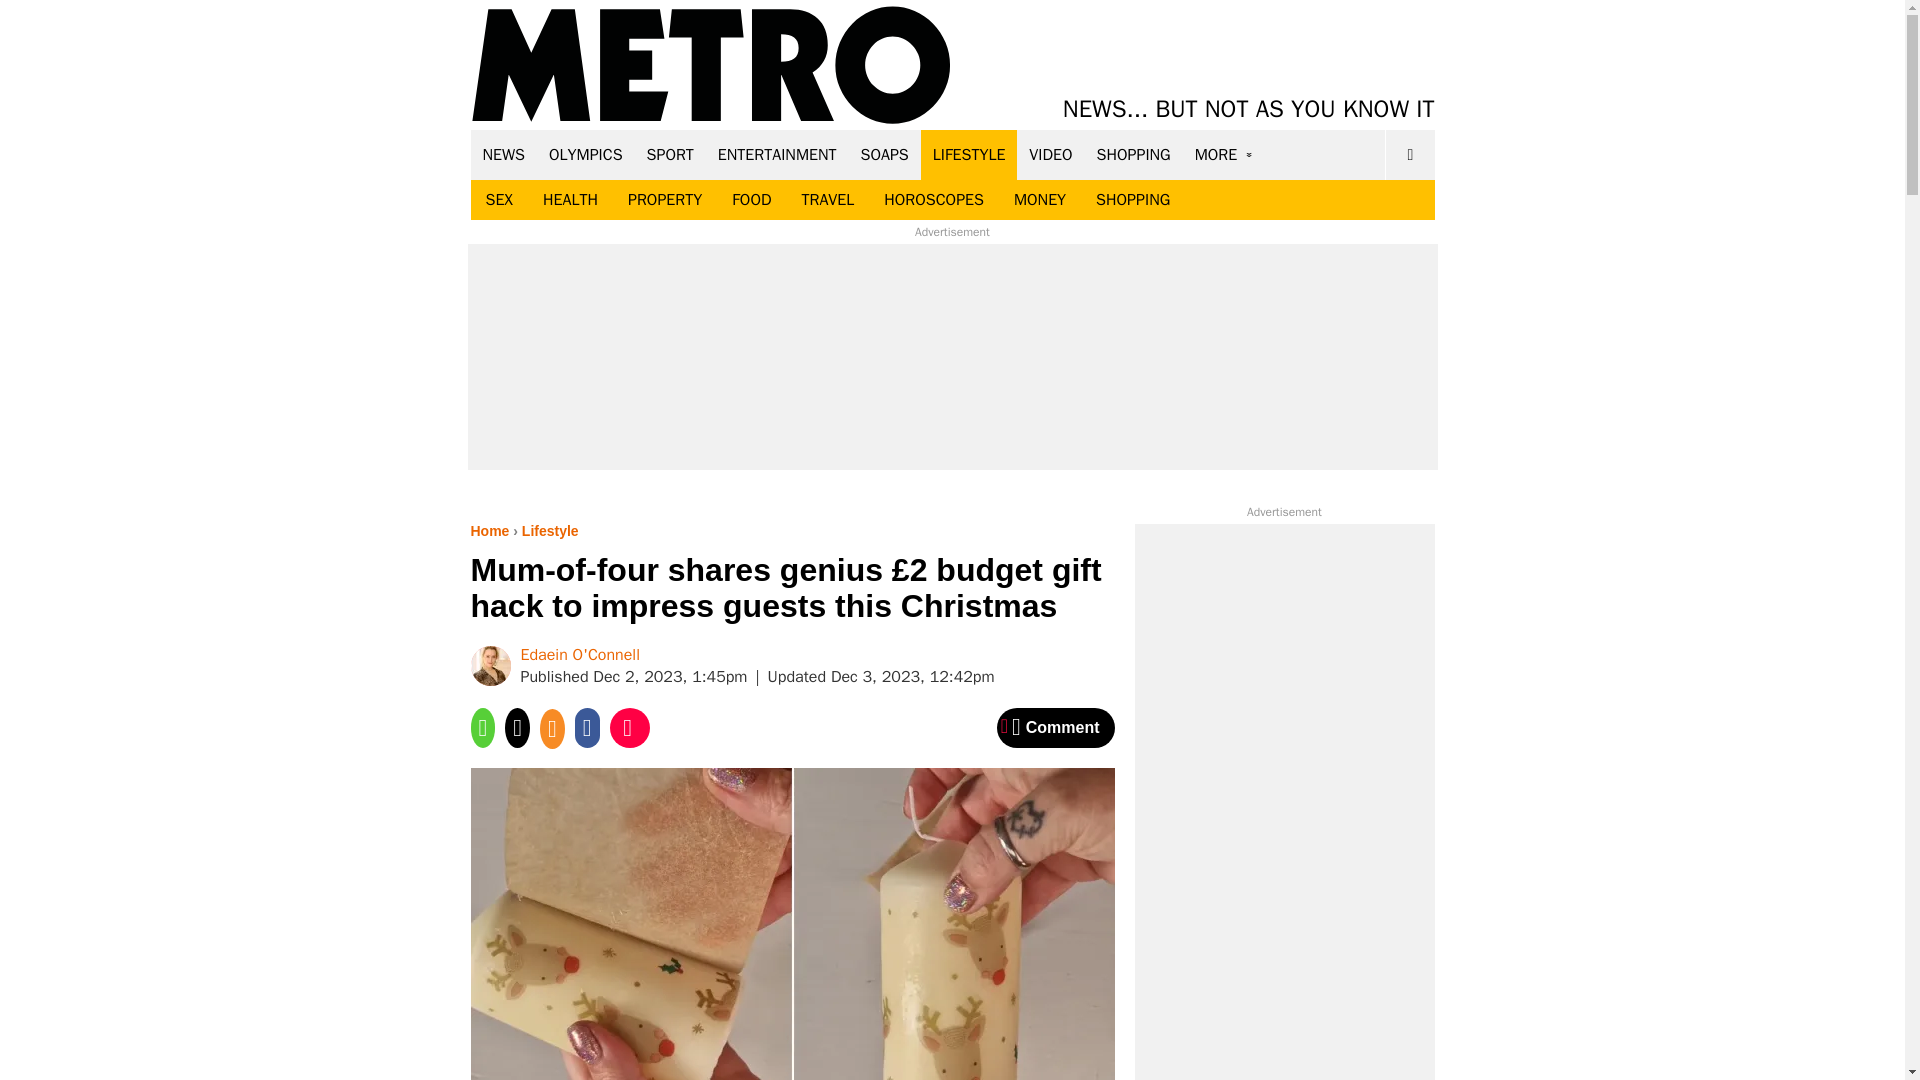 The image size is (1920, 1080). I want to click on ENTERTAINMENT, so click(777, 154).